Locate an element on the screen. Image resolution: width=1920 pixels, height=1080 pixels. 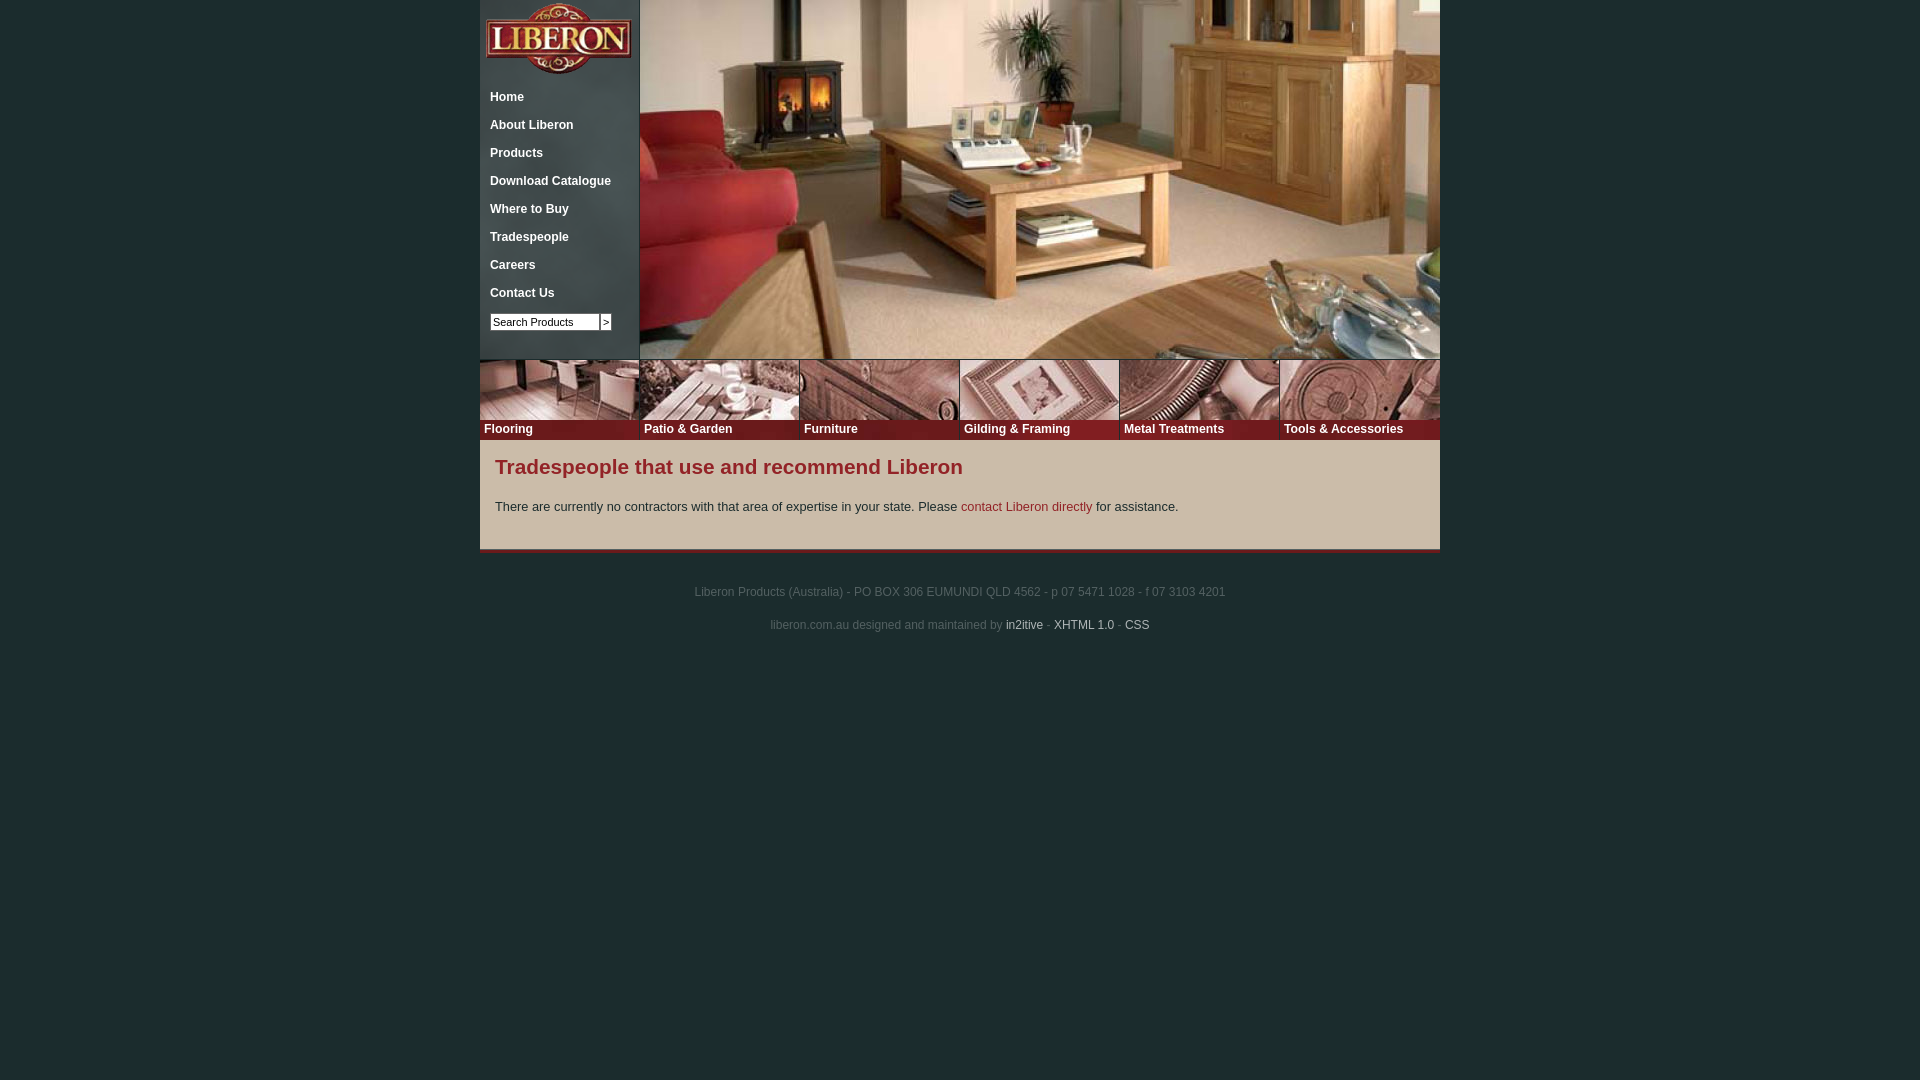
Contact Us is located at coordinates (518, 293).